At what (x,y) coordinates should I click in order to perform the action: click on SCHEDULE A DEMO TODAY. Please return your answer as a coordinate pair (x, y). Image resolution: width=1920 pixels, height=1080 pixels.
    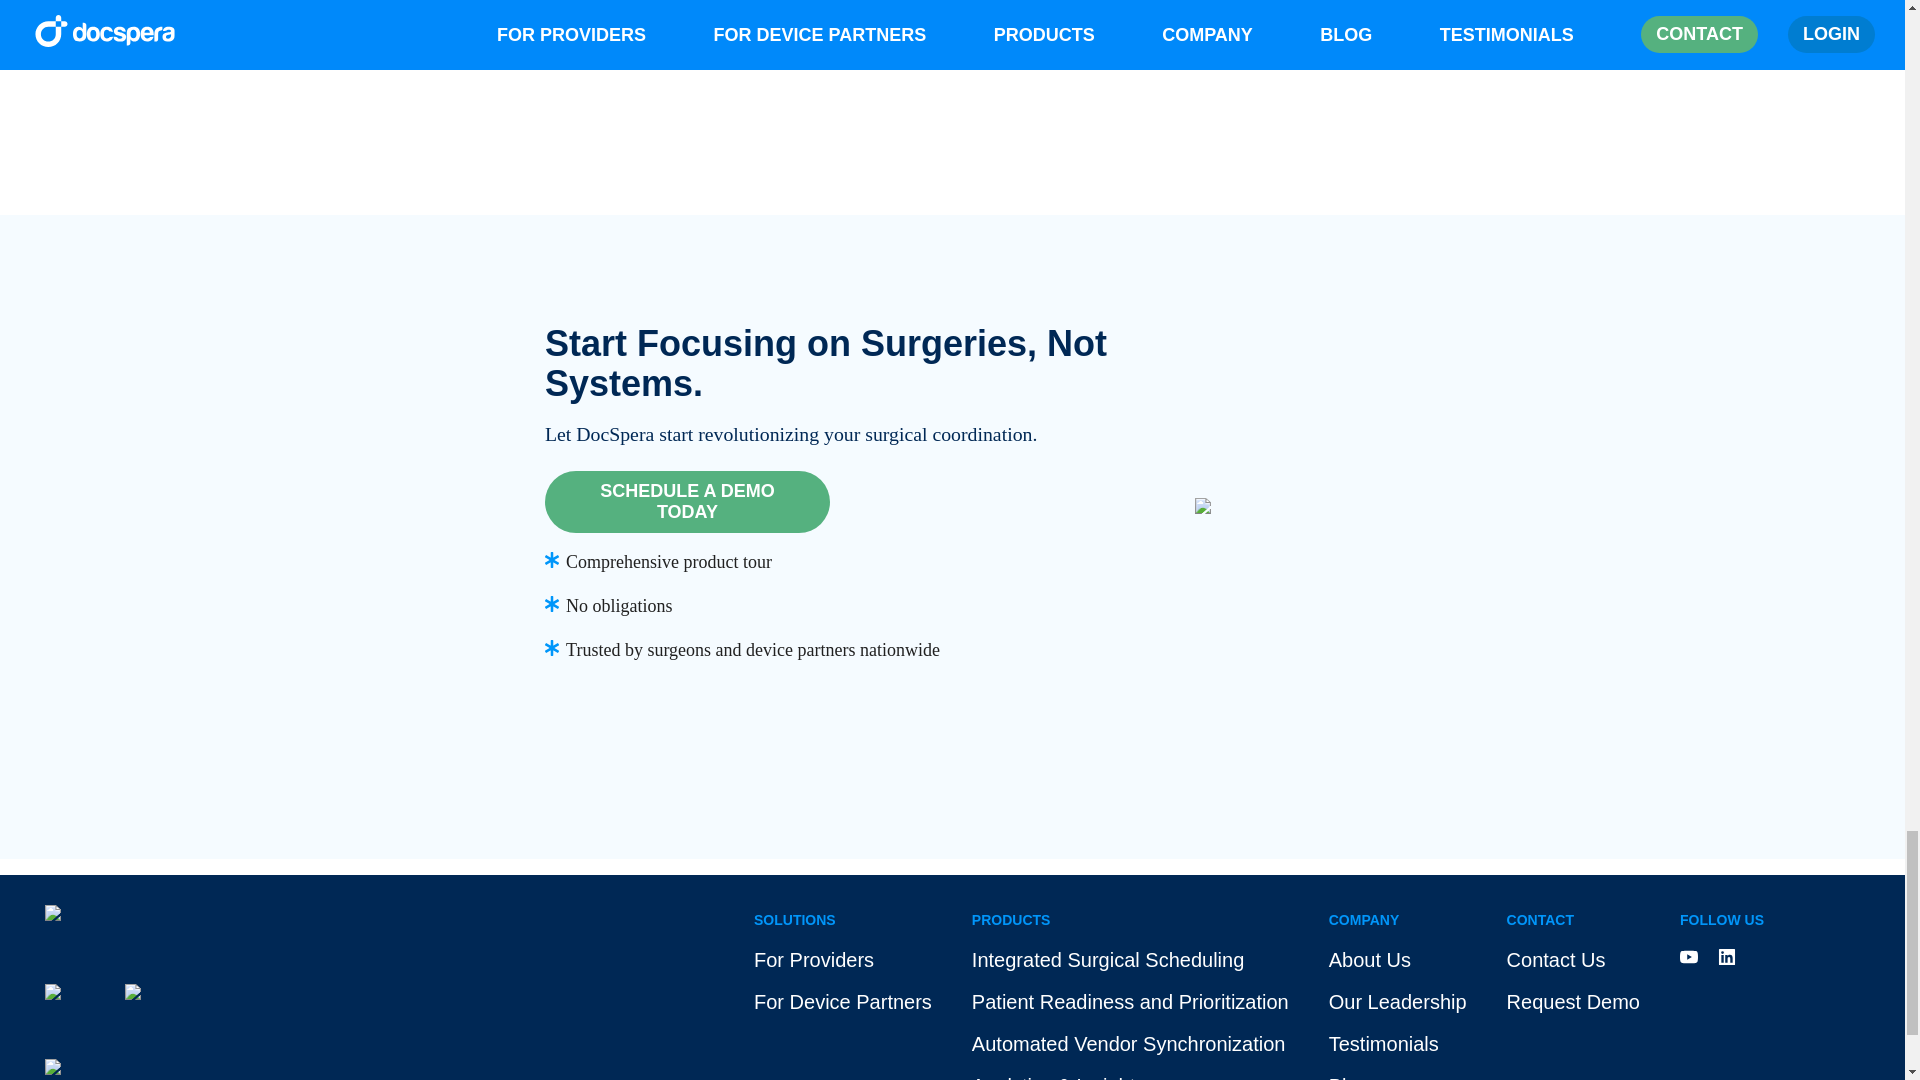
    Looking at the image, I should click on (687, 502).